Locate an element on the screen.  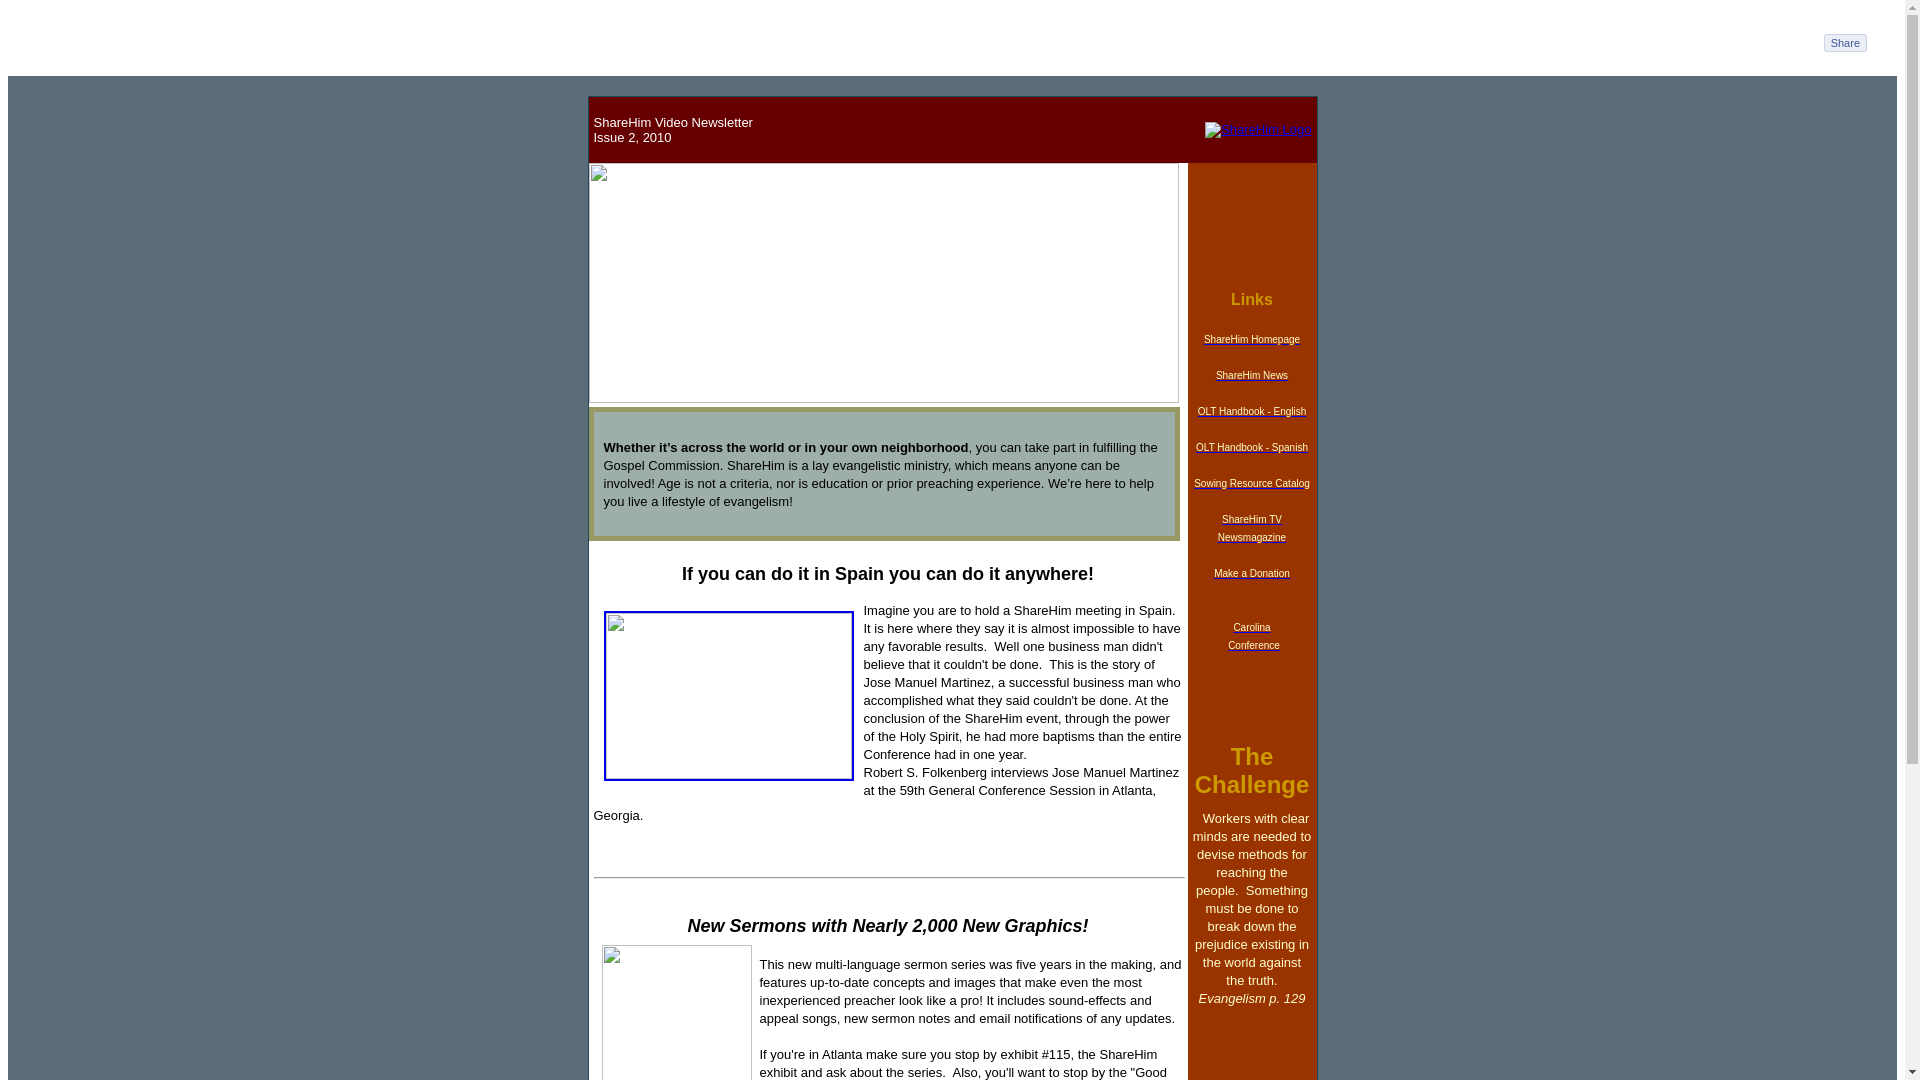
OLT Handbook - English is located at coordinates (1252, 408).